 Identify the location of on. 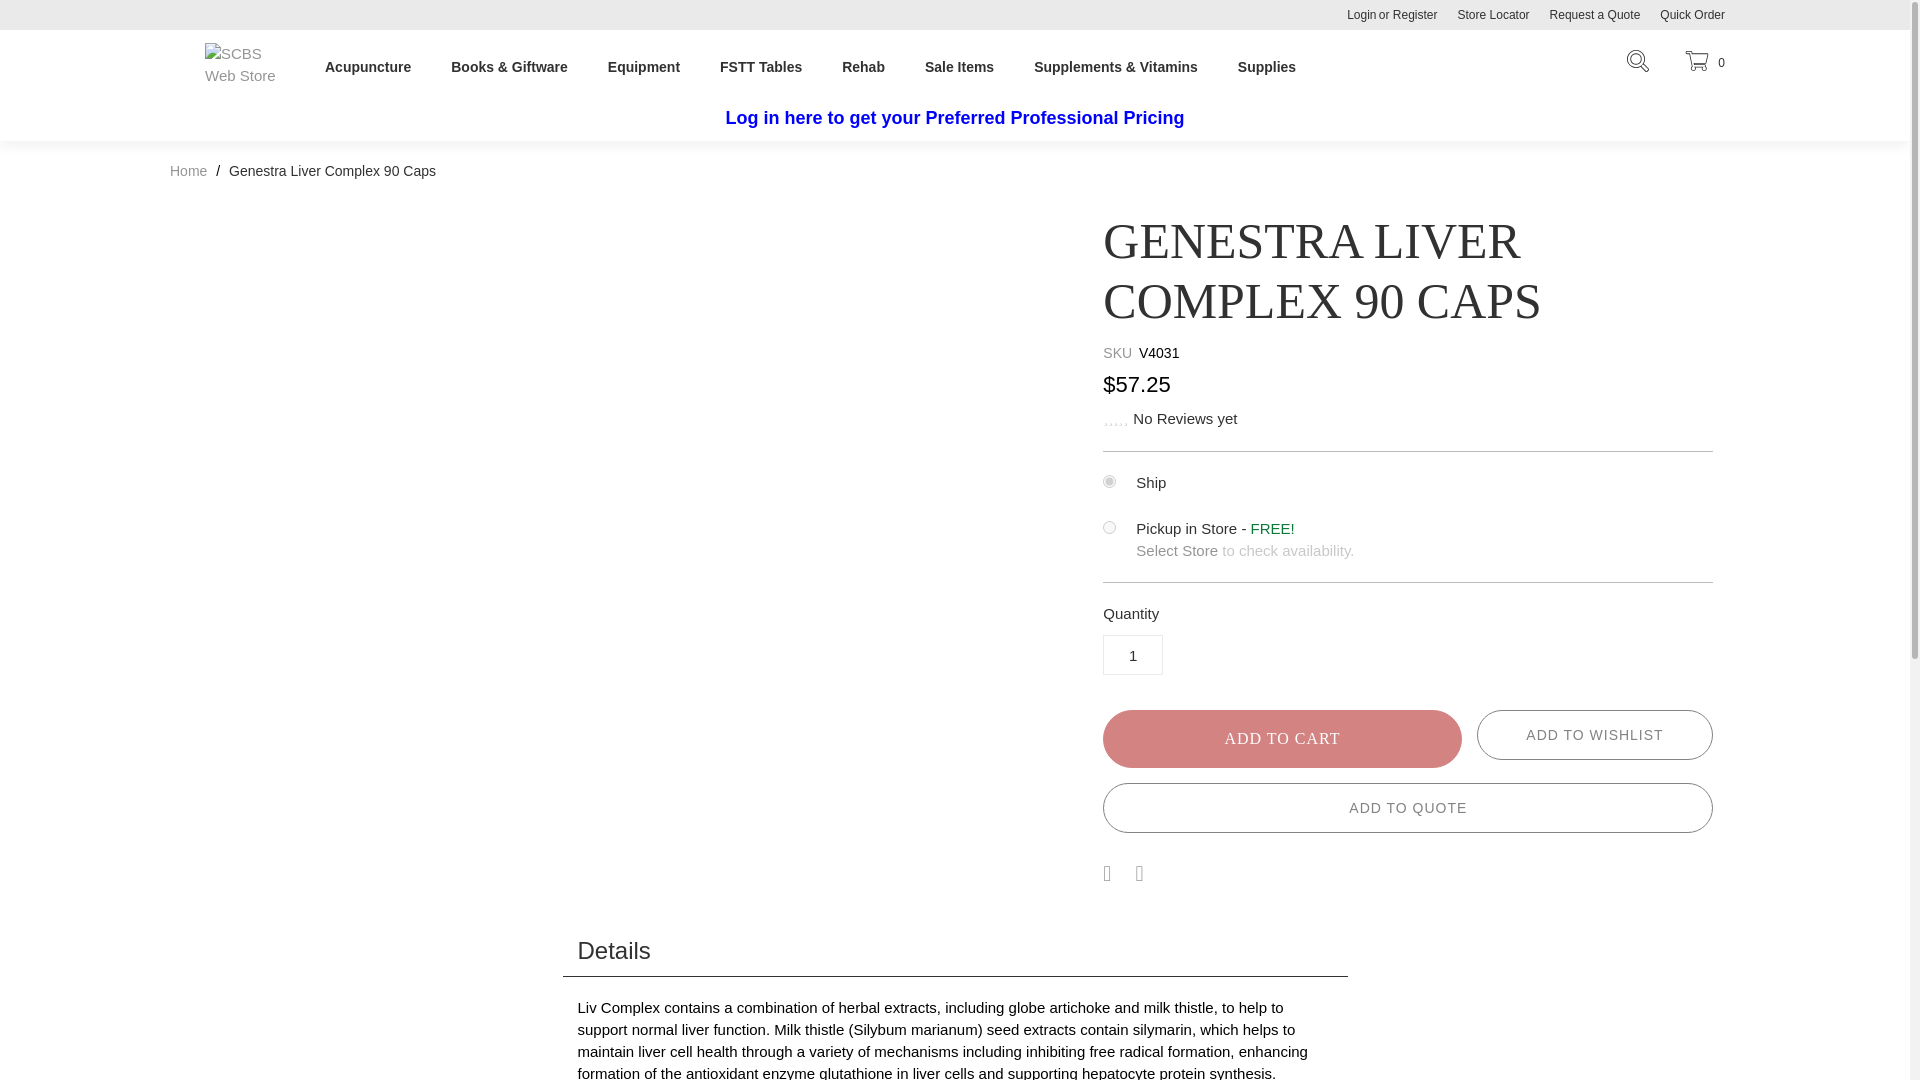
(1108, 482).